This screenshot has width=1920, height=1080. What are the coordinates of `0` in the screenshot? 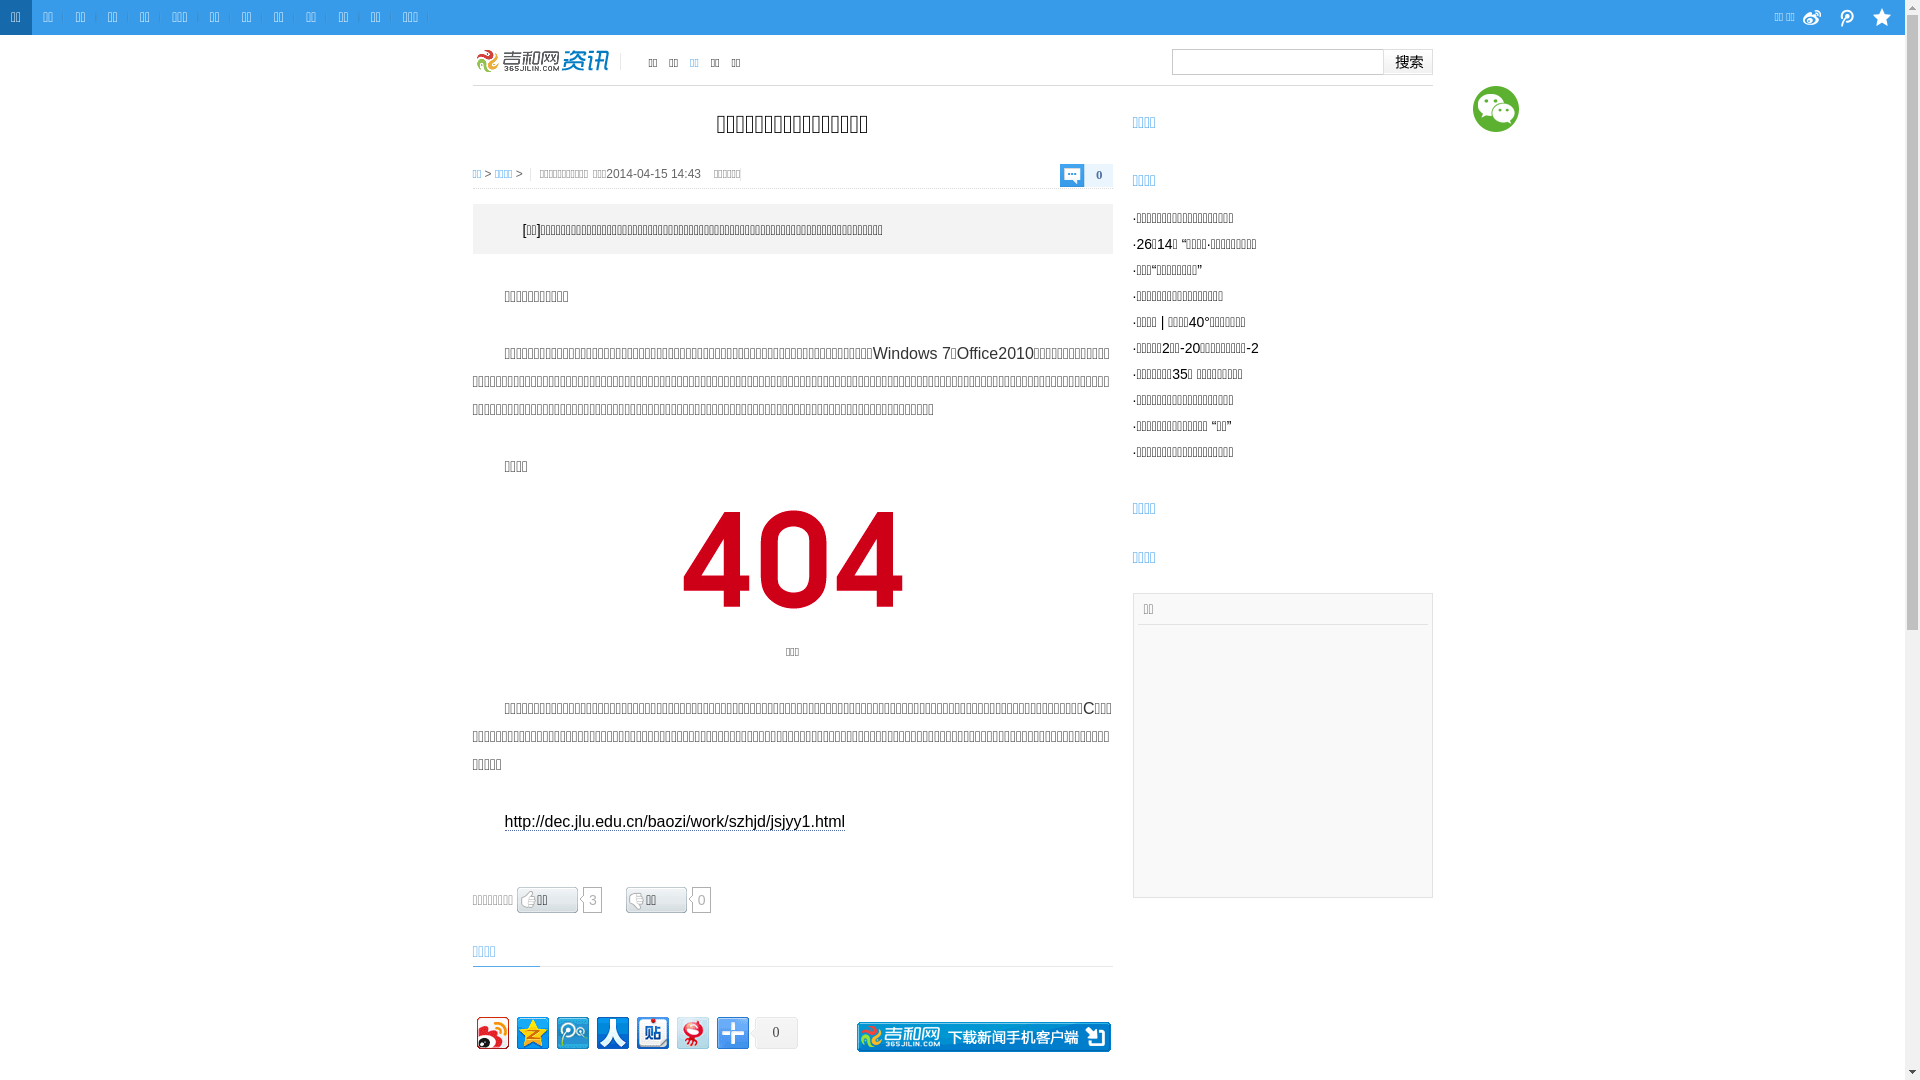 It's located at (774, 1032).